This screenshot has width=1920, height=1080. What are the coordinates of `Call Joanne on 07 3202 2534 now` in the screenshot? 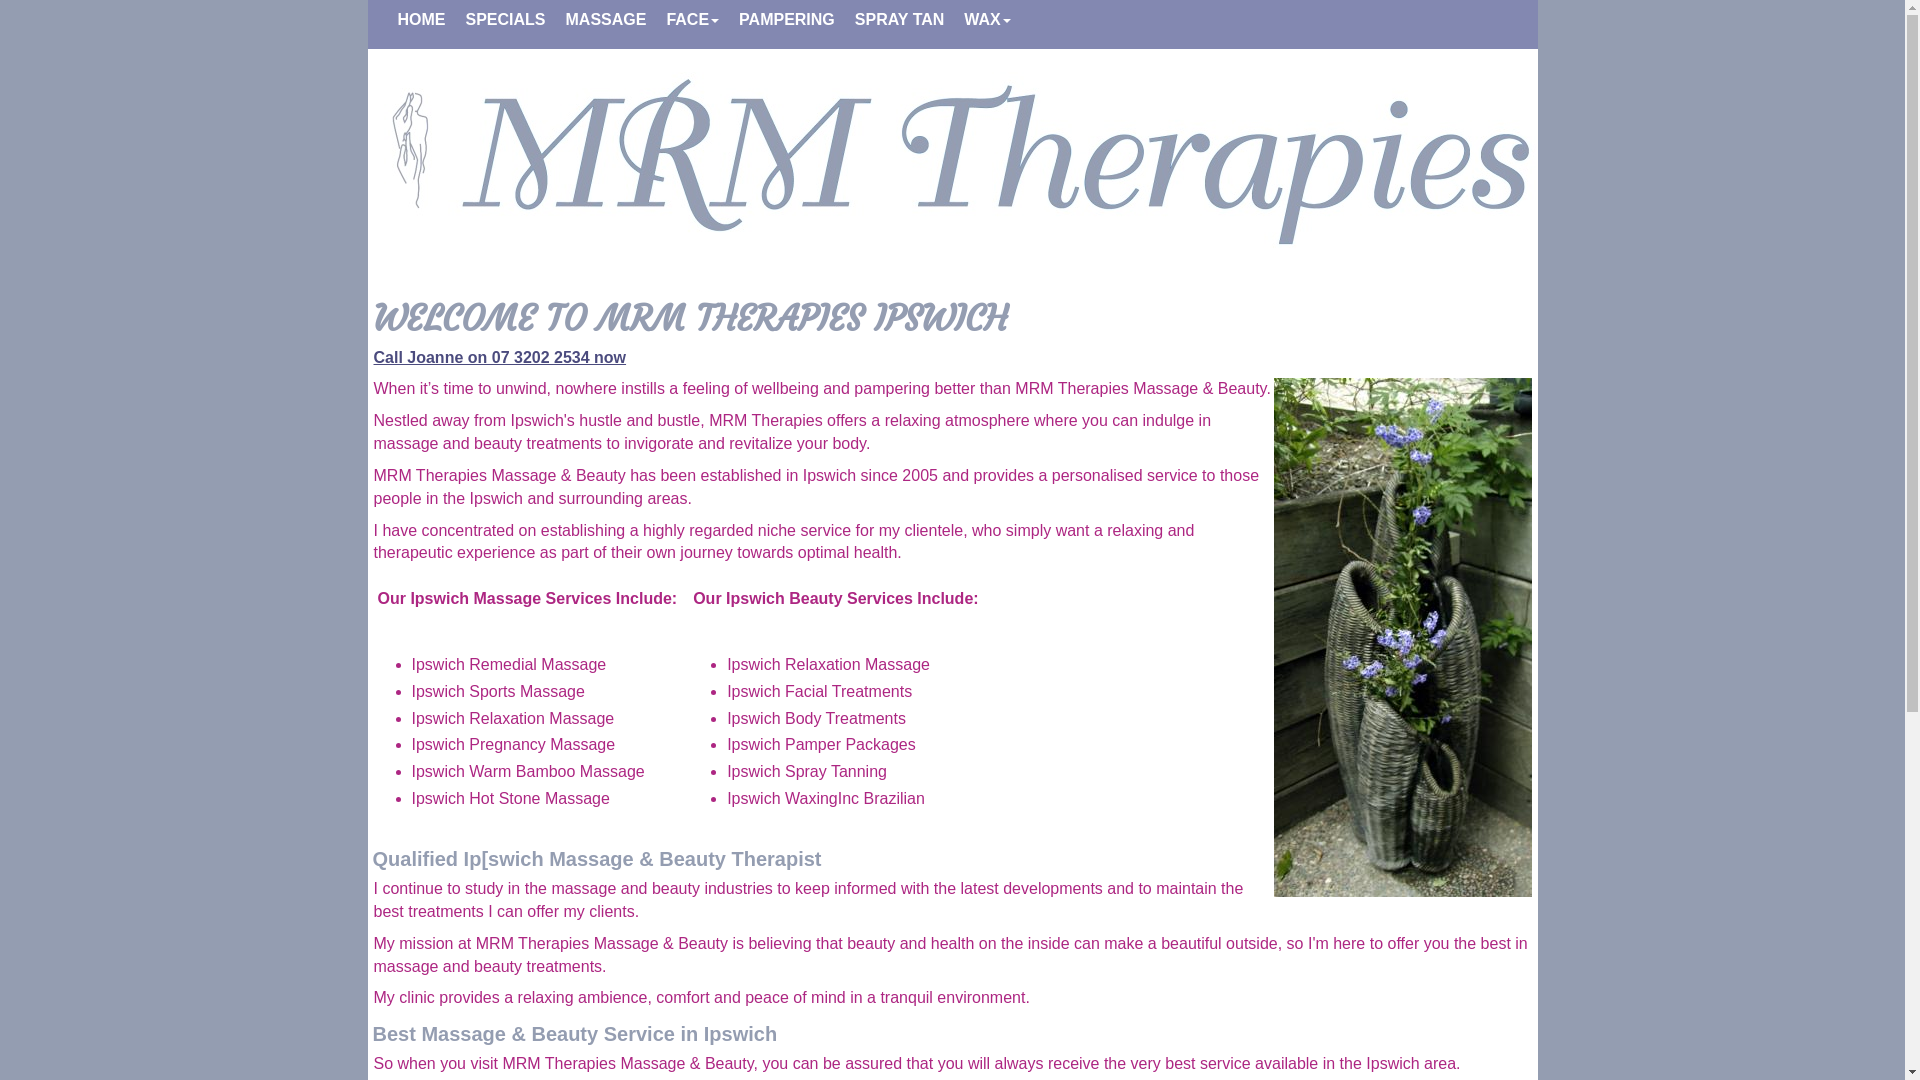 It's located at (500, 356).